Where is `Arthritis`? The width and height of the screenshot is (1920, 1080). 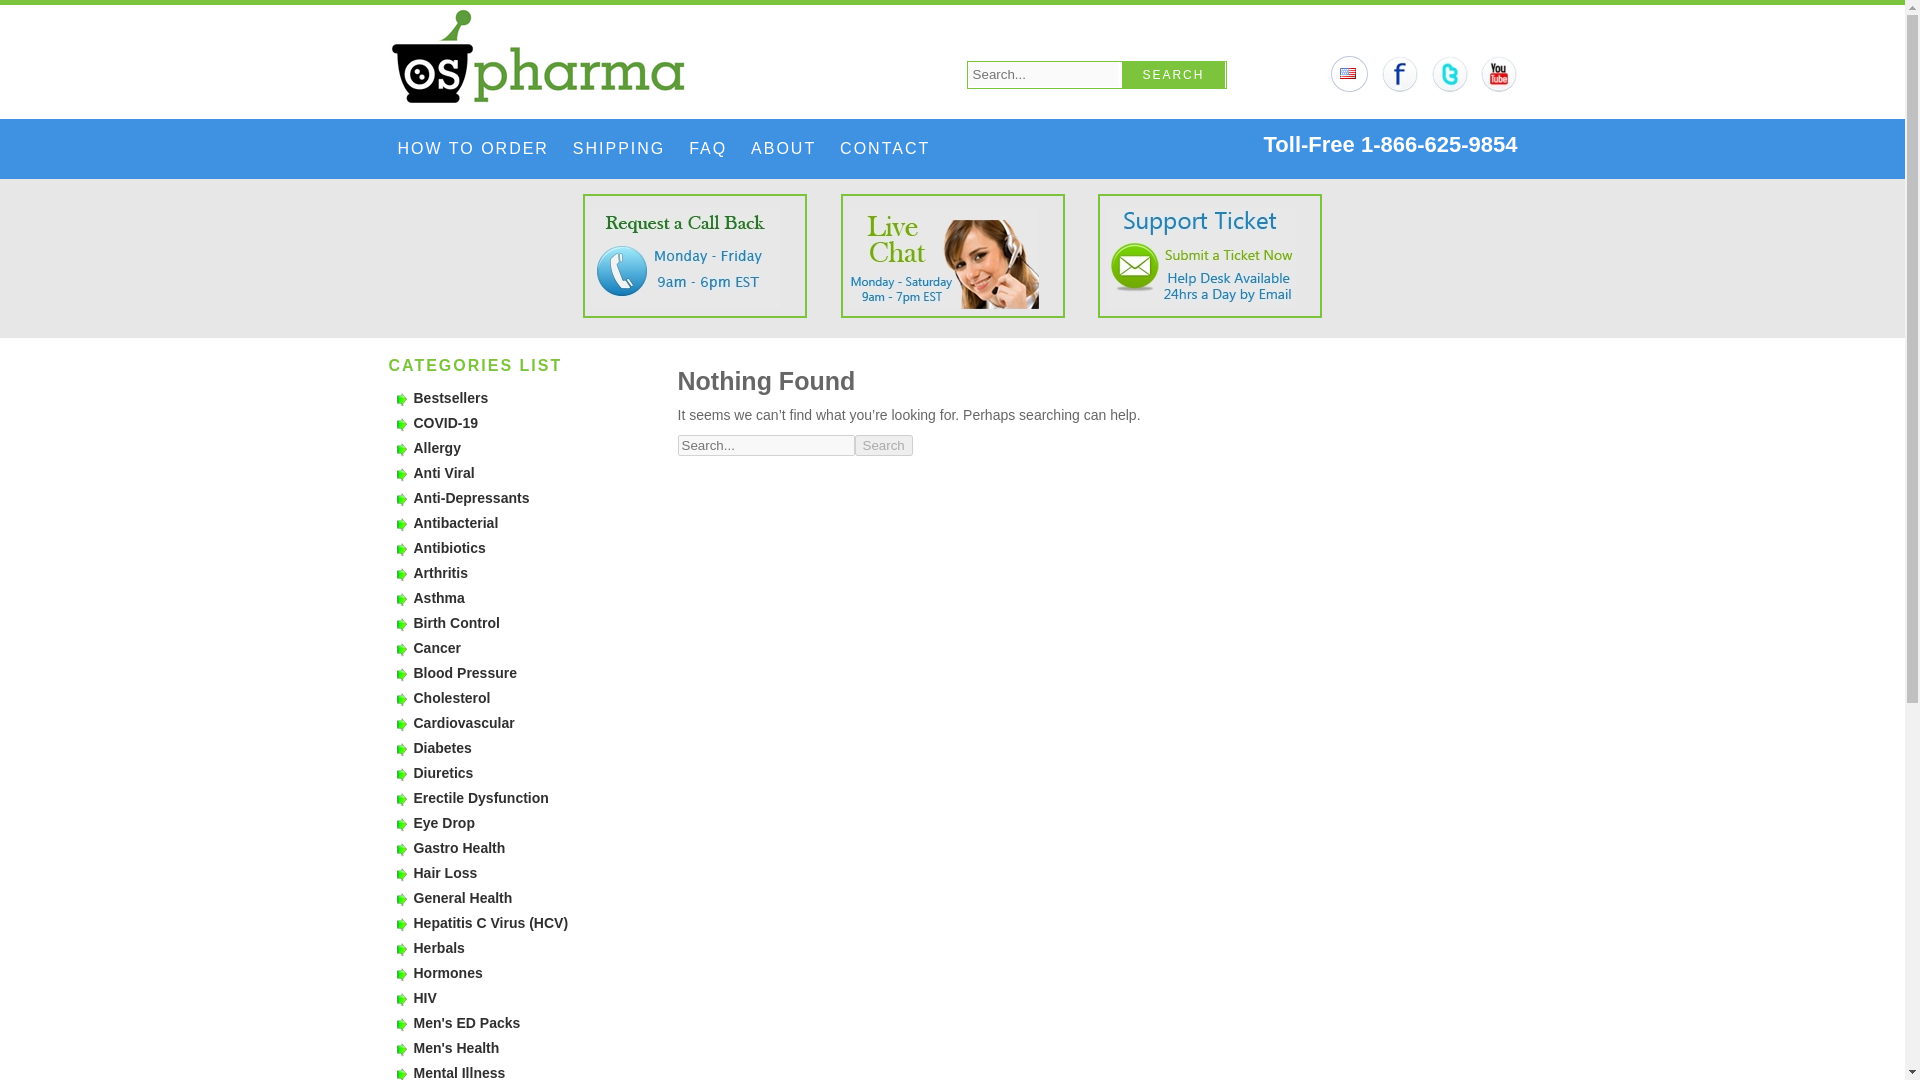 Arthritis is located at coordinates (441, 572).